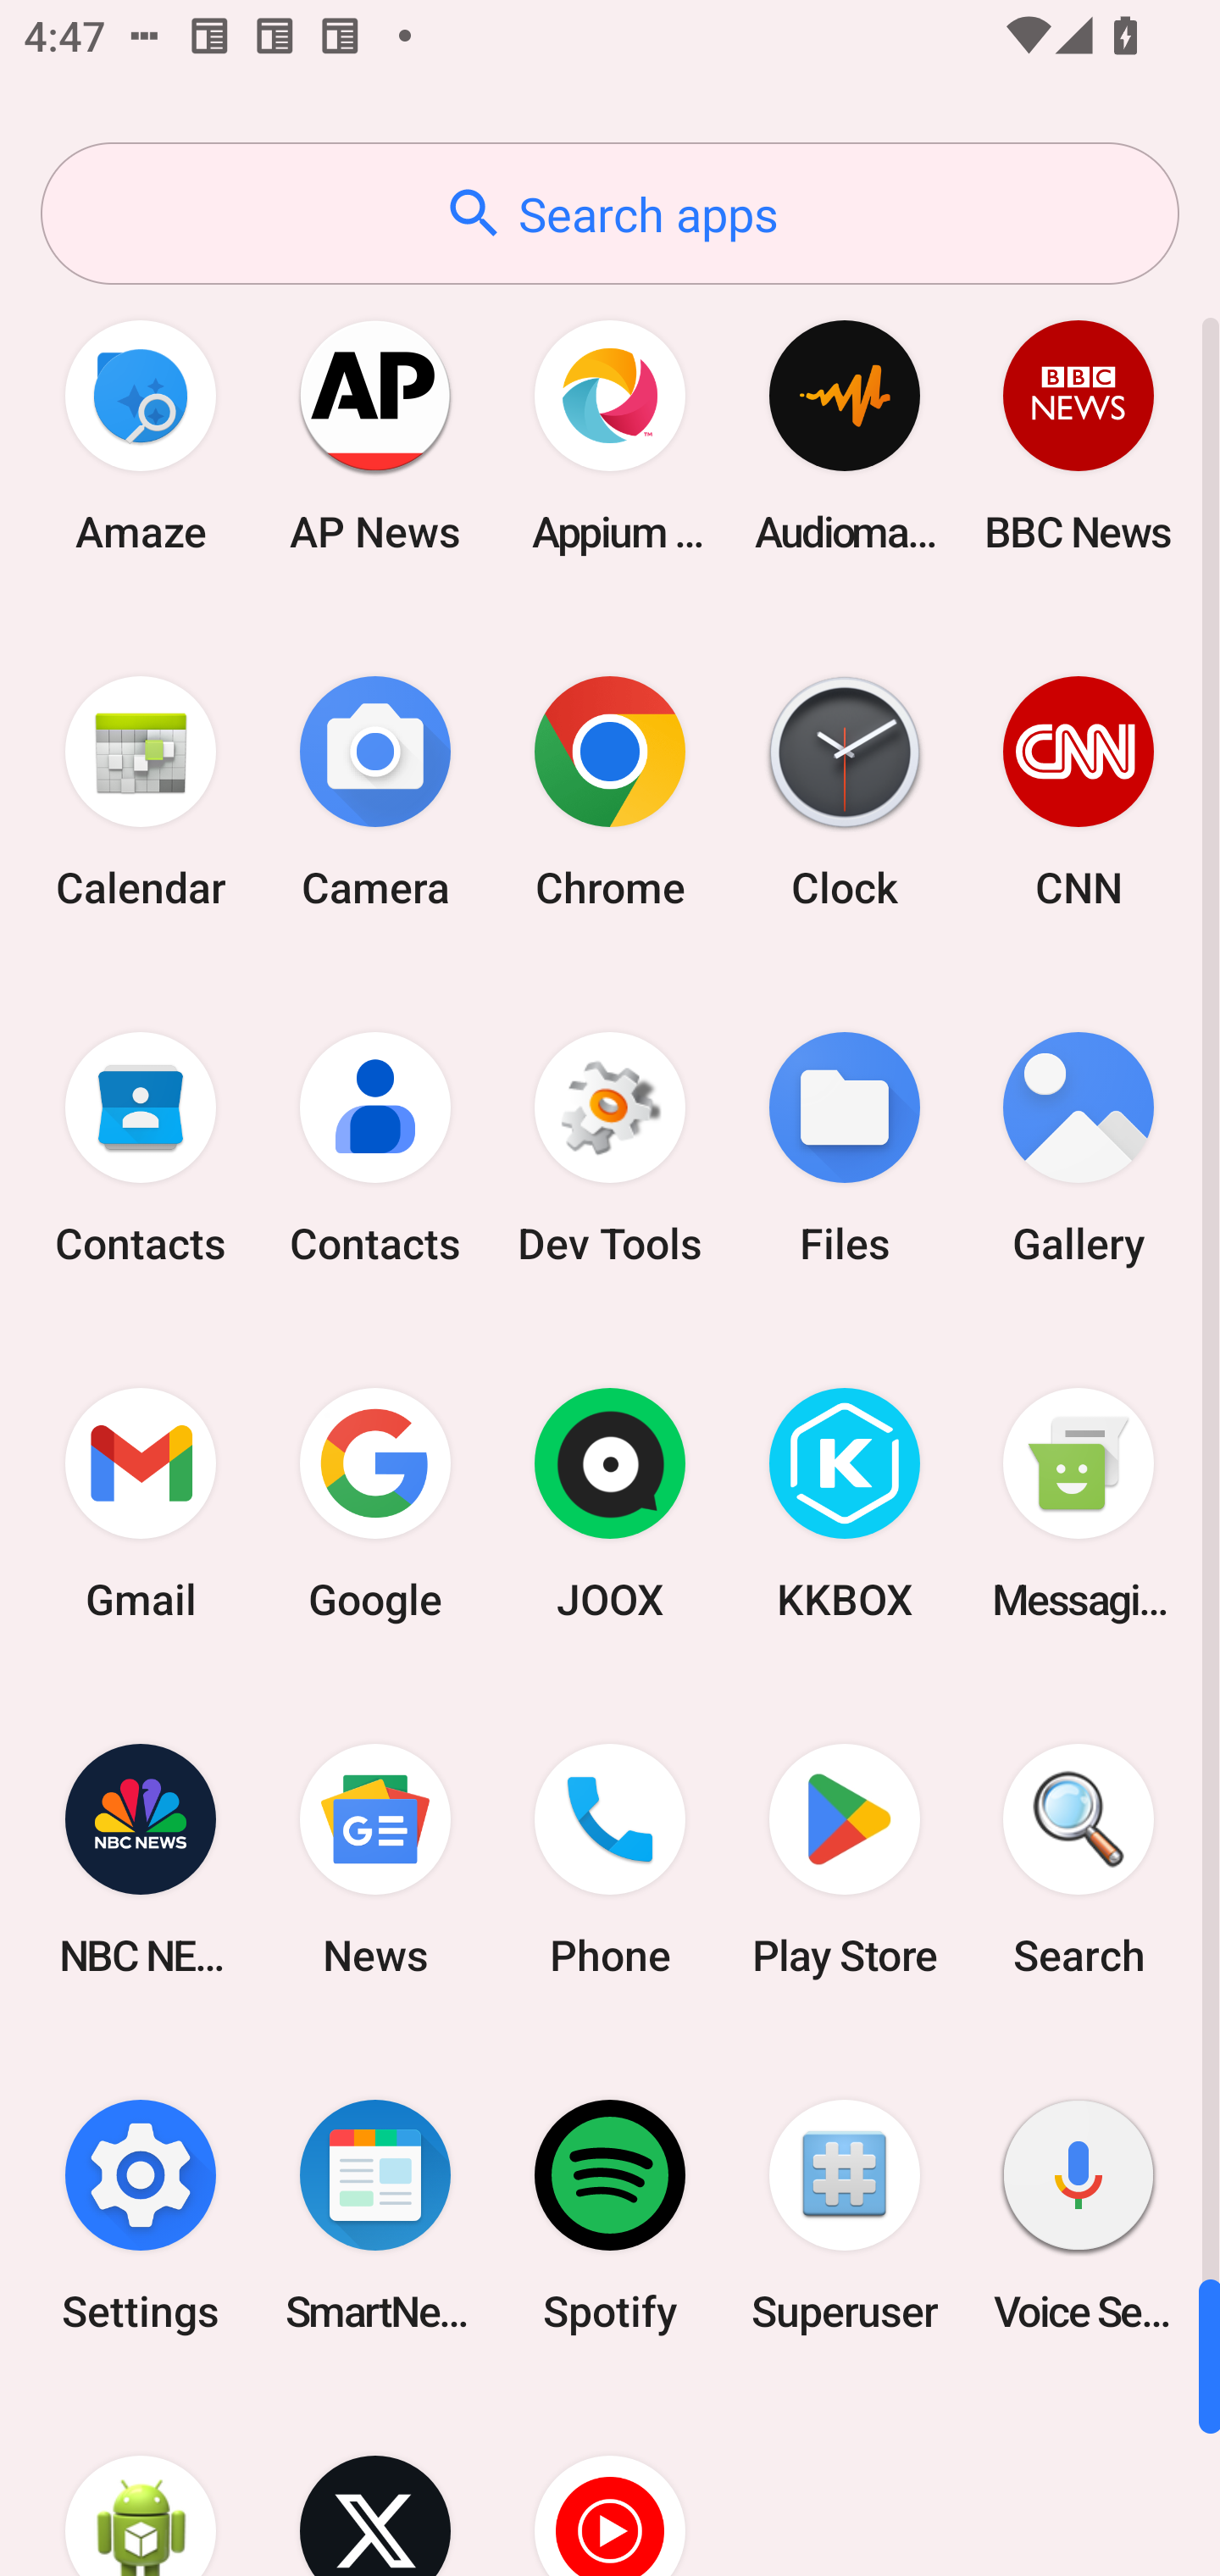 Image resolution: width=1220 pixels, height=2576 pixels. Describe the element at coordinates (141, 2484) in the screenshot. I see `WebView Browser Tester` at that location.